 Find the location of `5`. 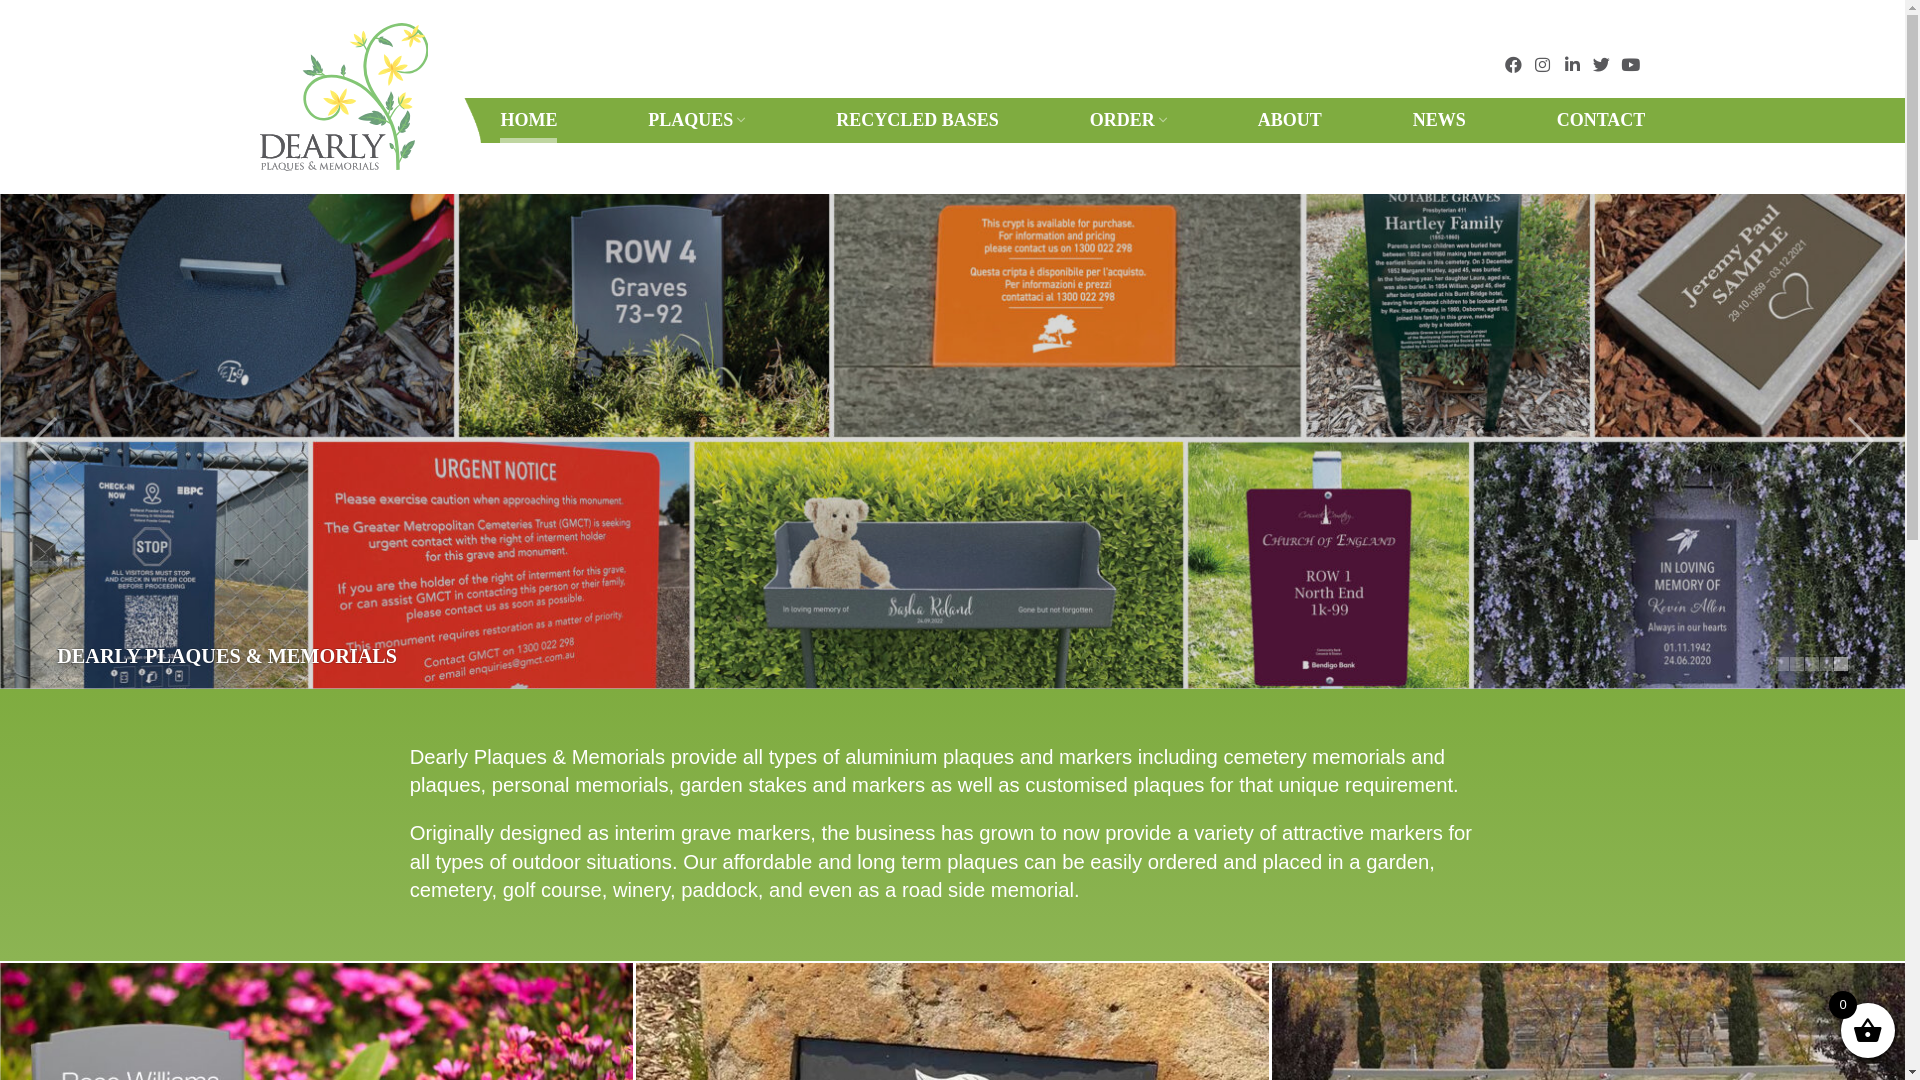

5 is located at coordinates (1841, 664).